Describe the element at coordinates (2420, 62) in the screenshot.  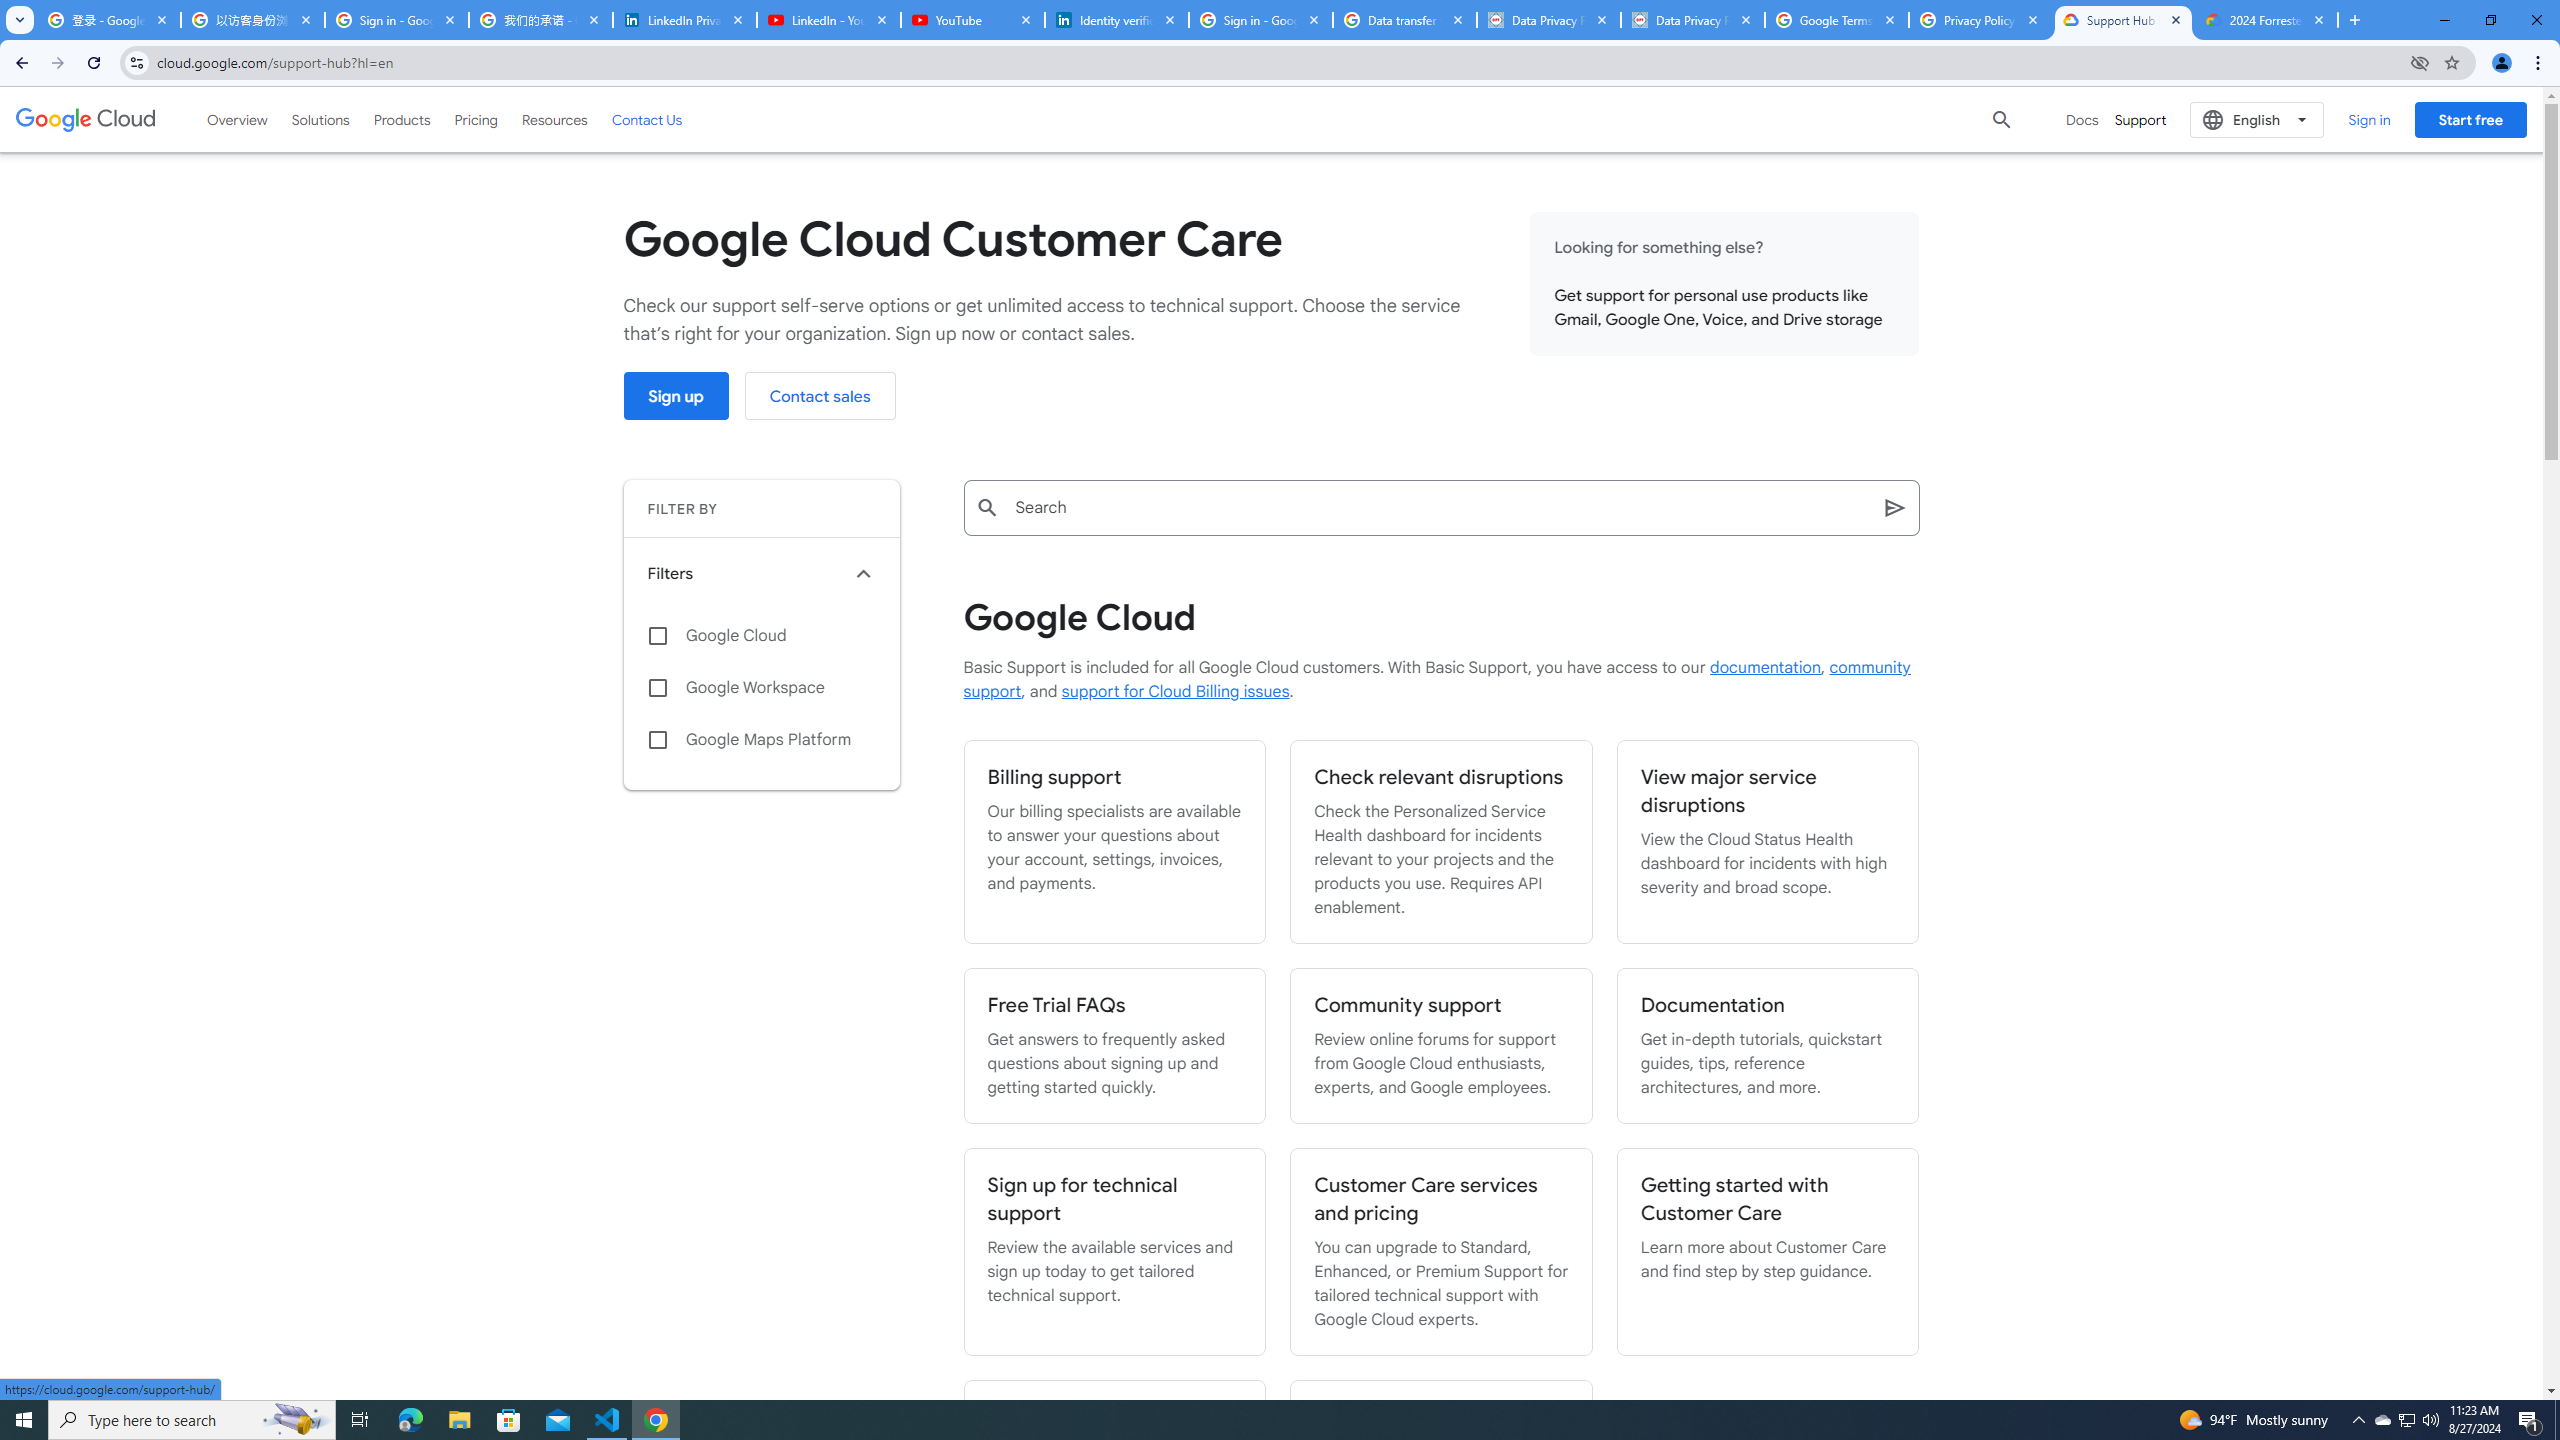
I see `Third-party cookies blocked` at that location.